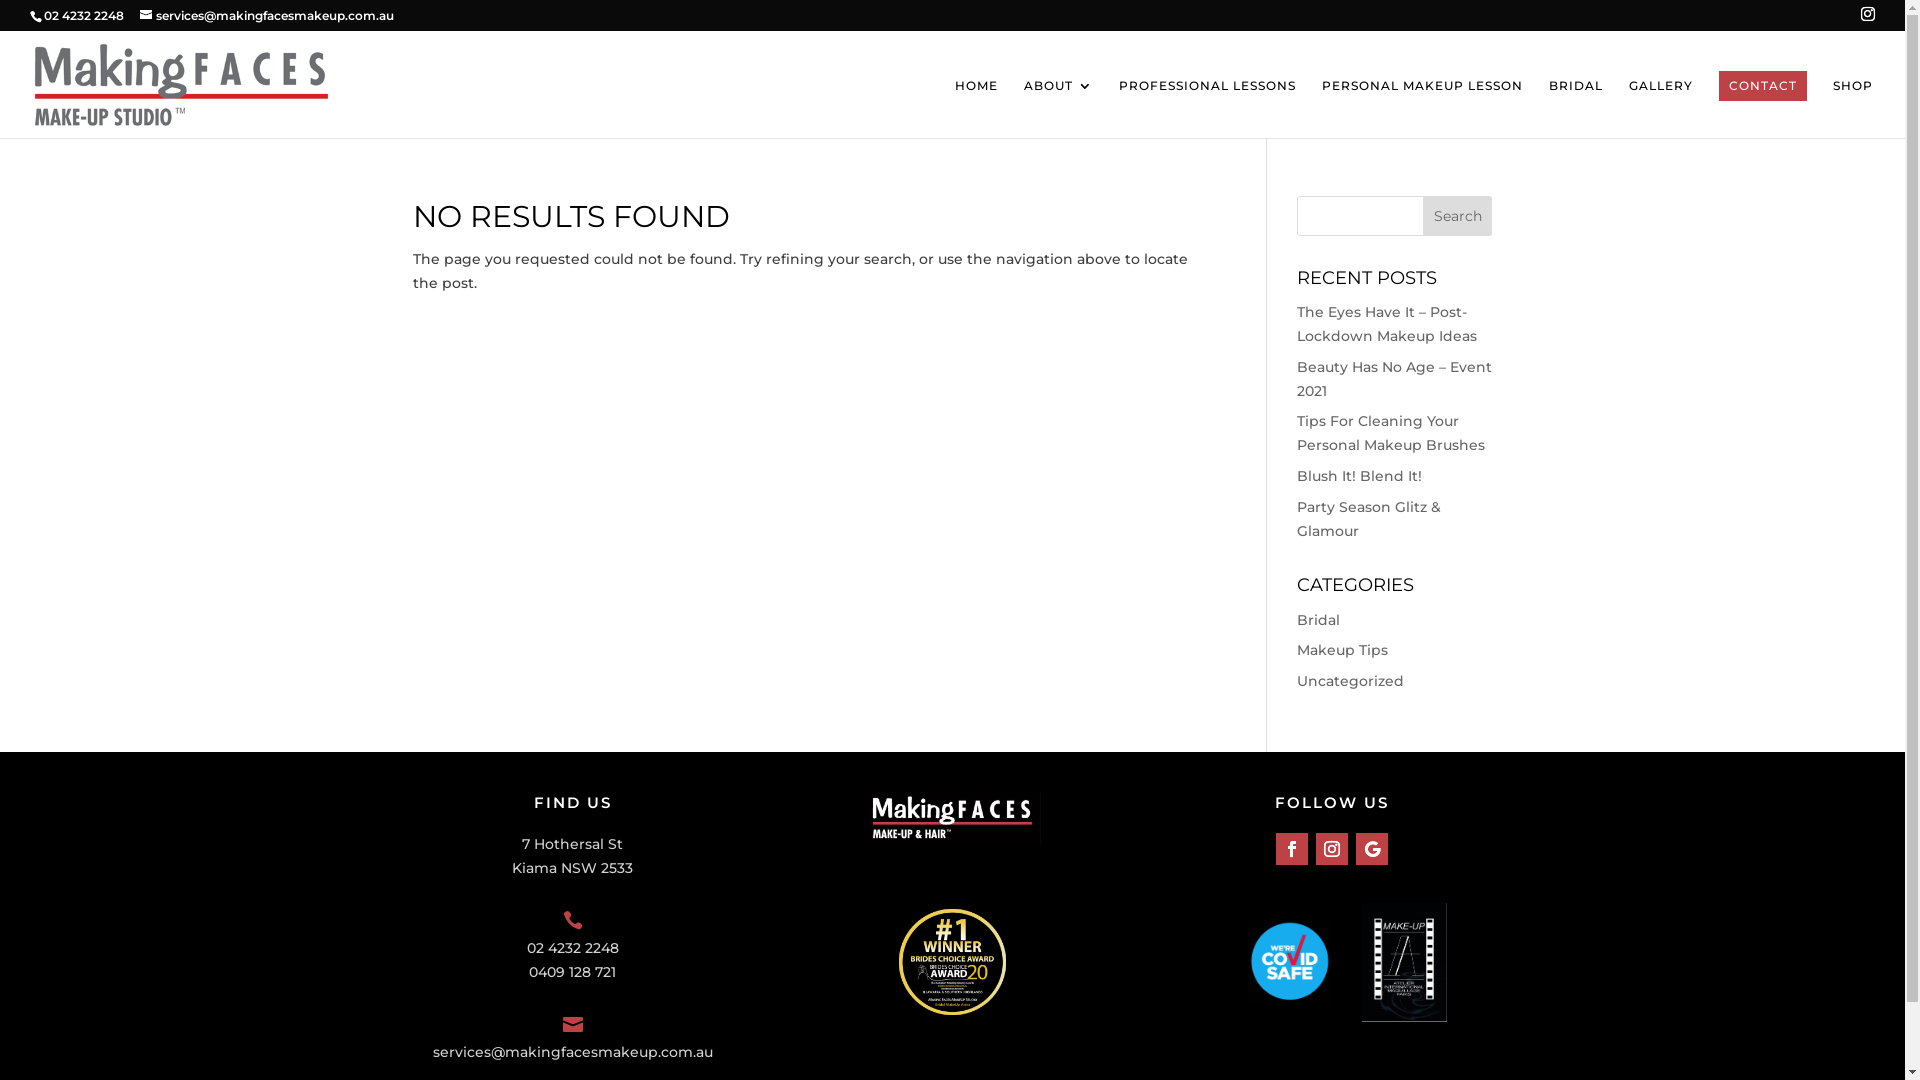  I want to click on HOME, so click(976, 108).